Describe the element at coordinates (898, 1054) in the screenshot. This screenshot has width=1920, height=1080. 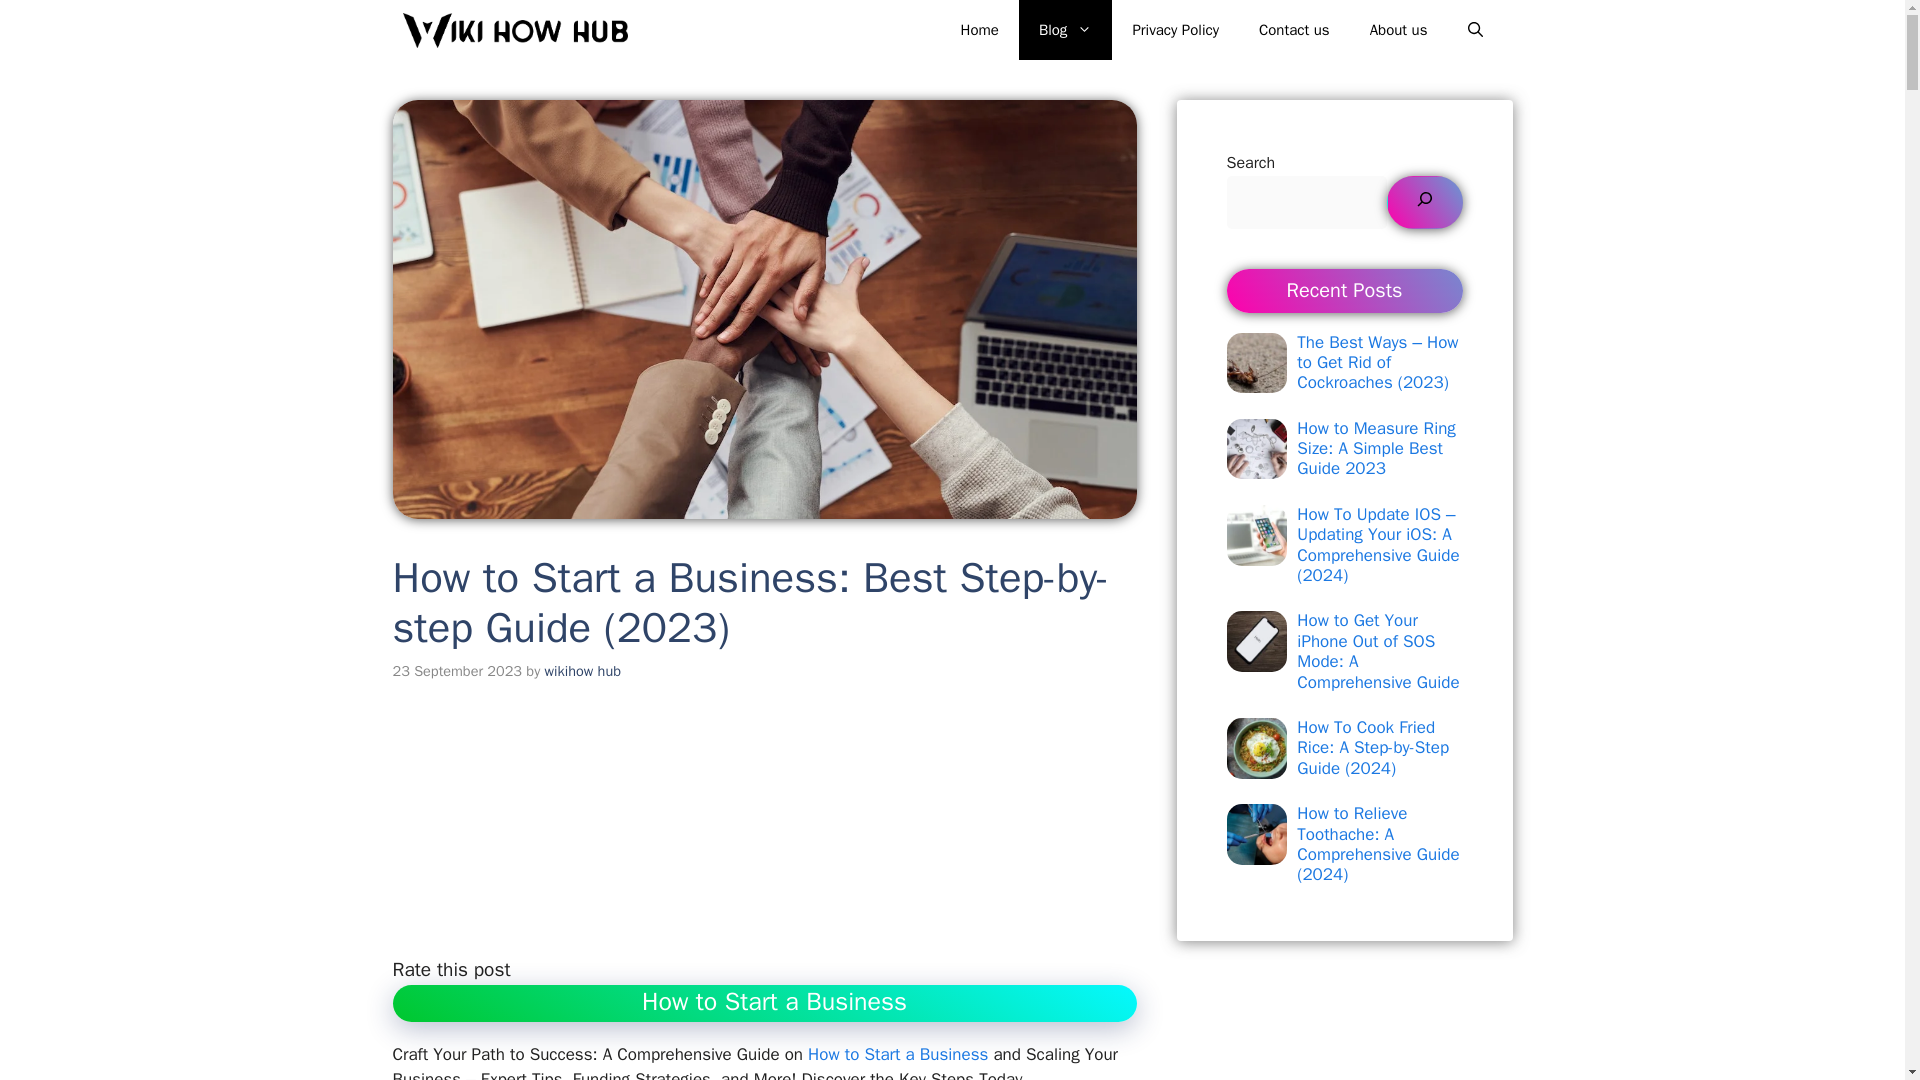
I see `How to Start a Business` at that location.